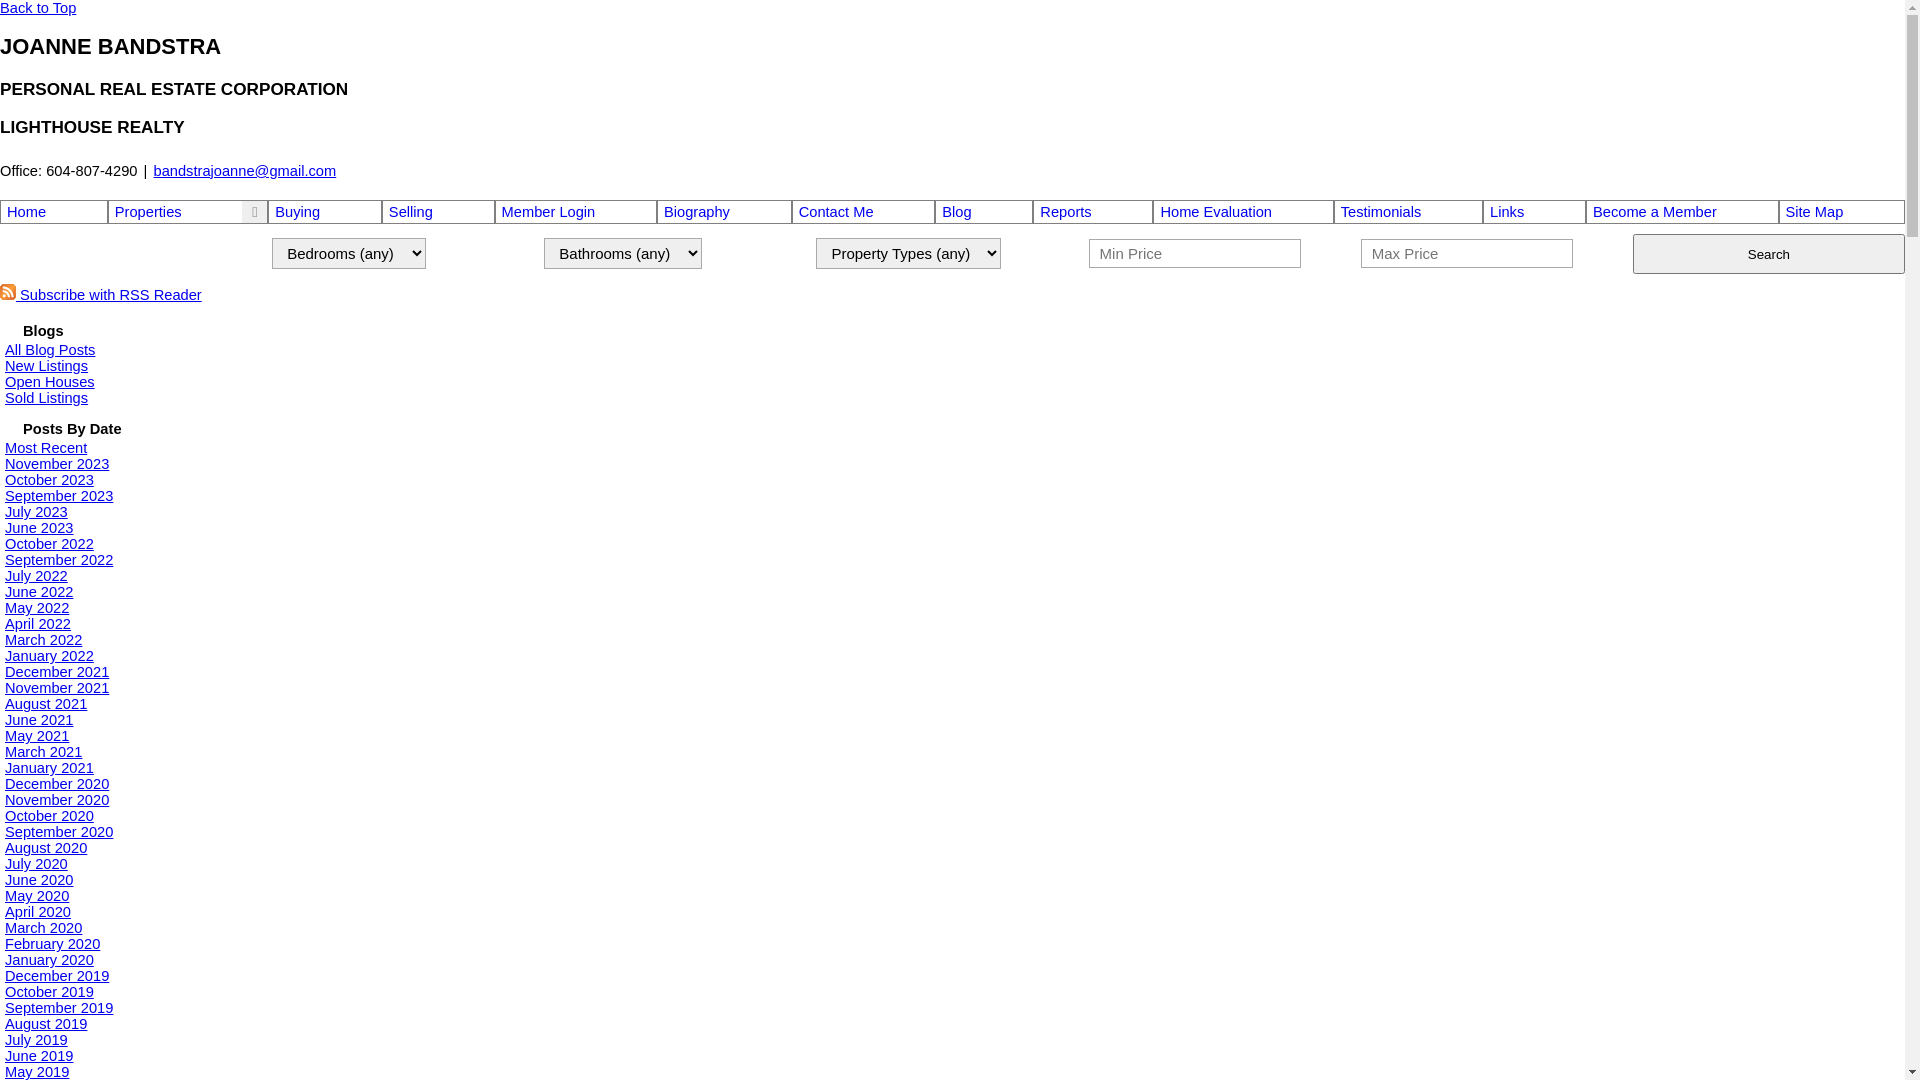  Describe the element at coordinates (46, 848) in the screenshot. I see `August 2020` at that location.